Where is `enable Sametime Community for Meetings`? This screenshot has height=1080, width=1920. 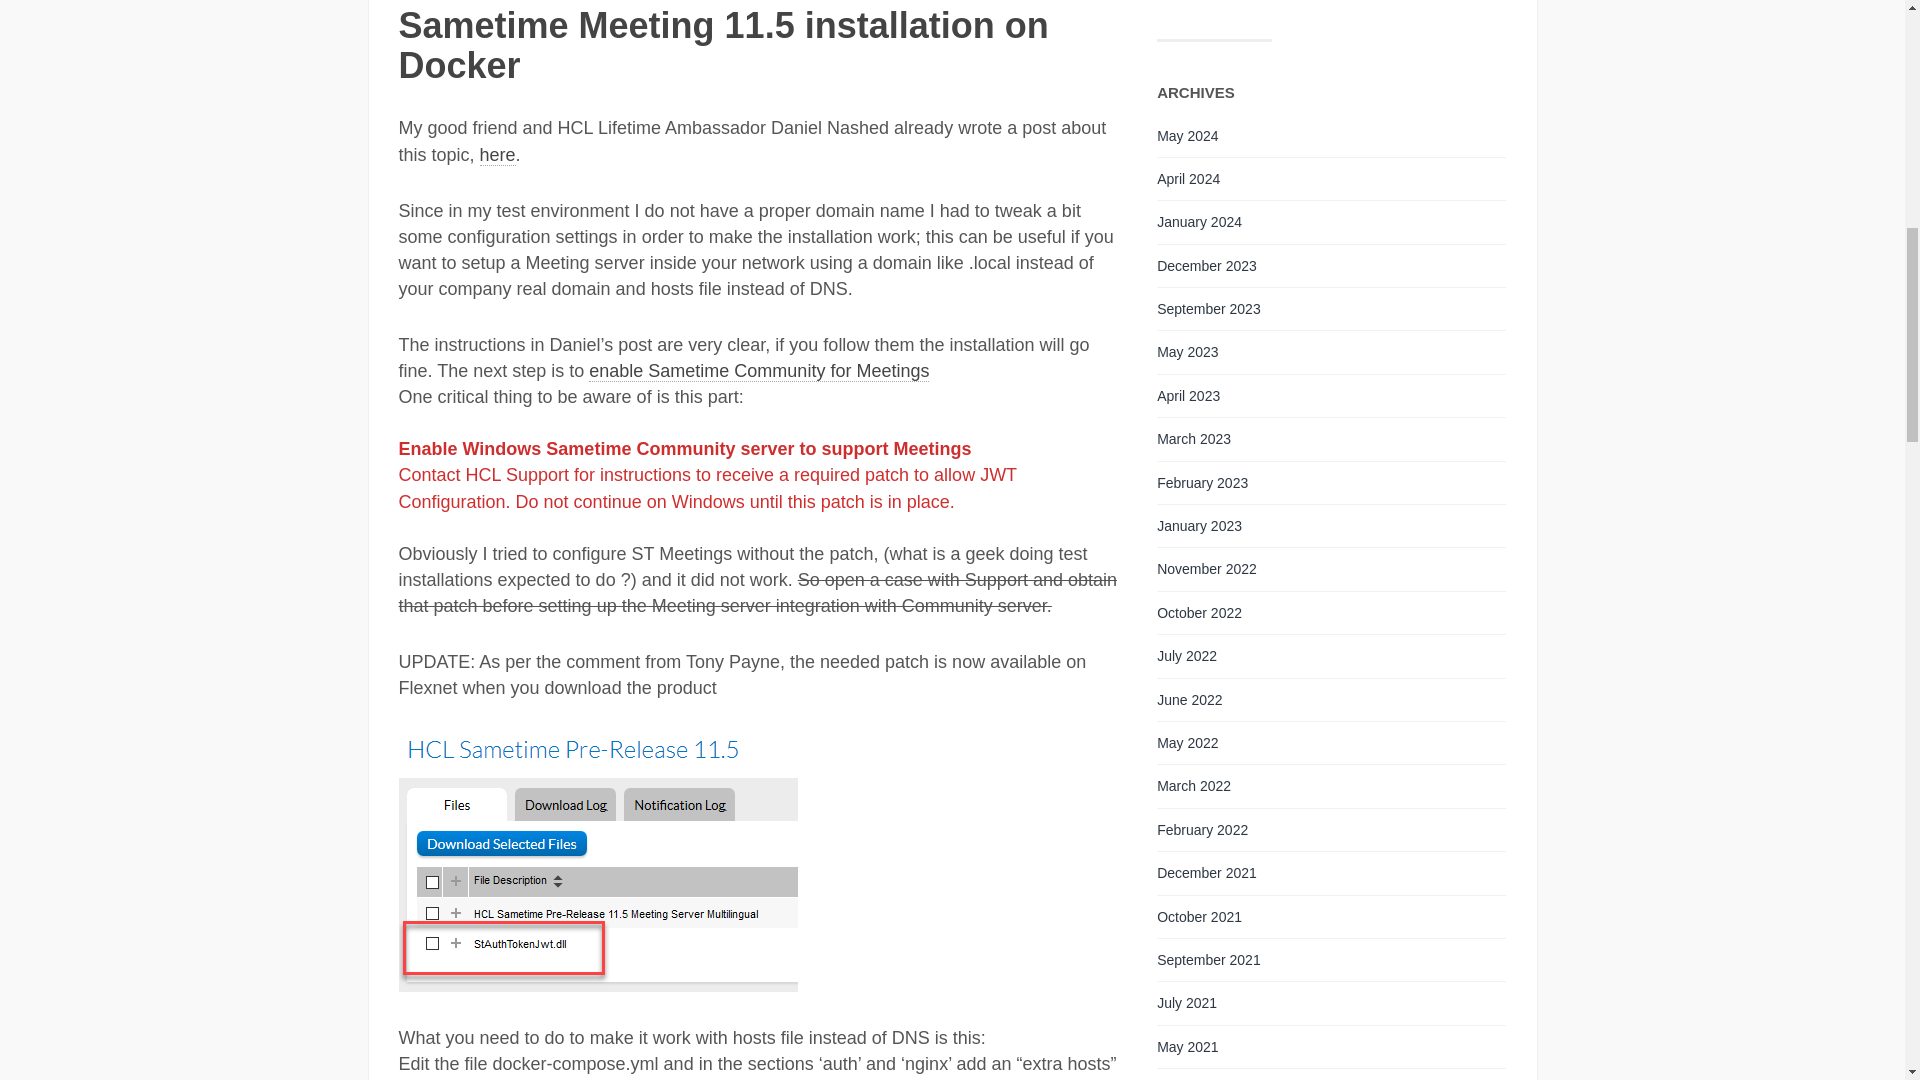 enable Sametime Community for Meetings is located at coordinates (759, 371).